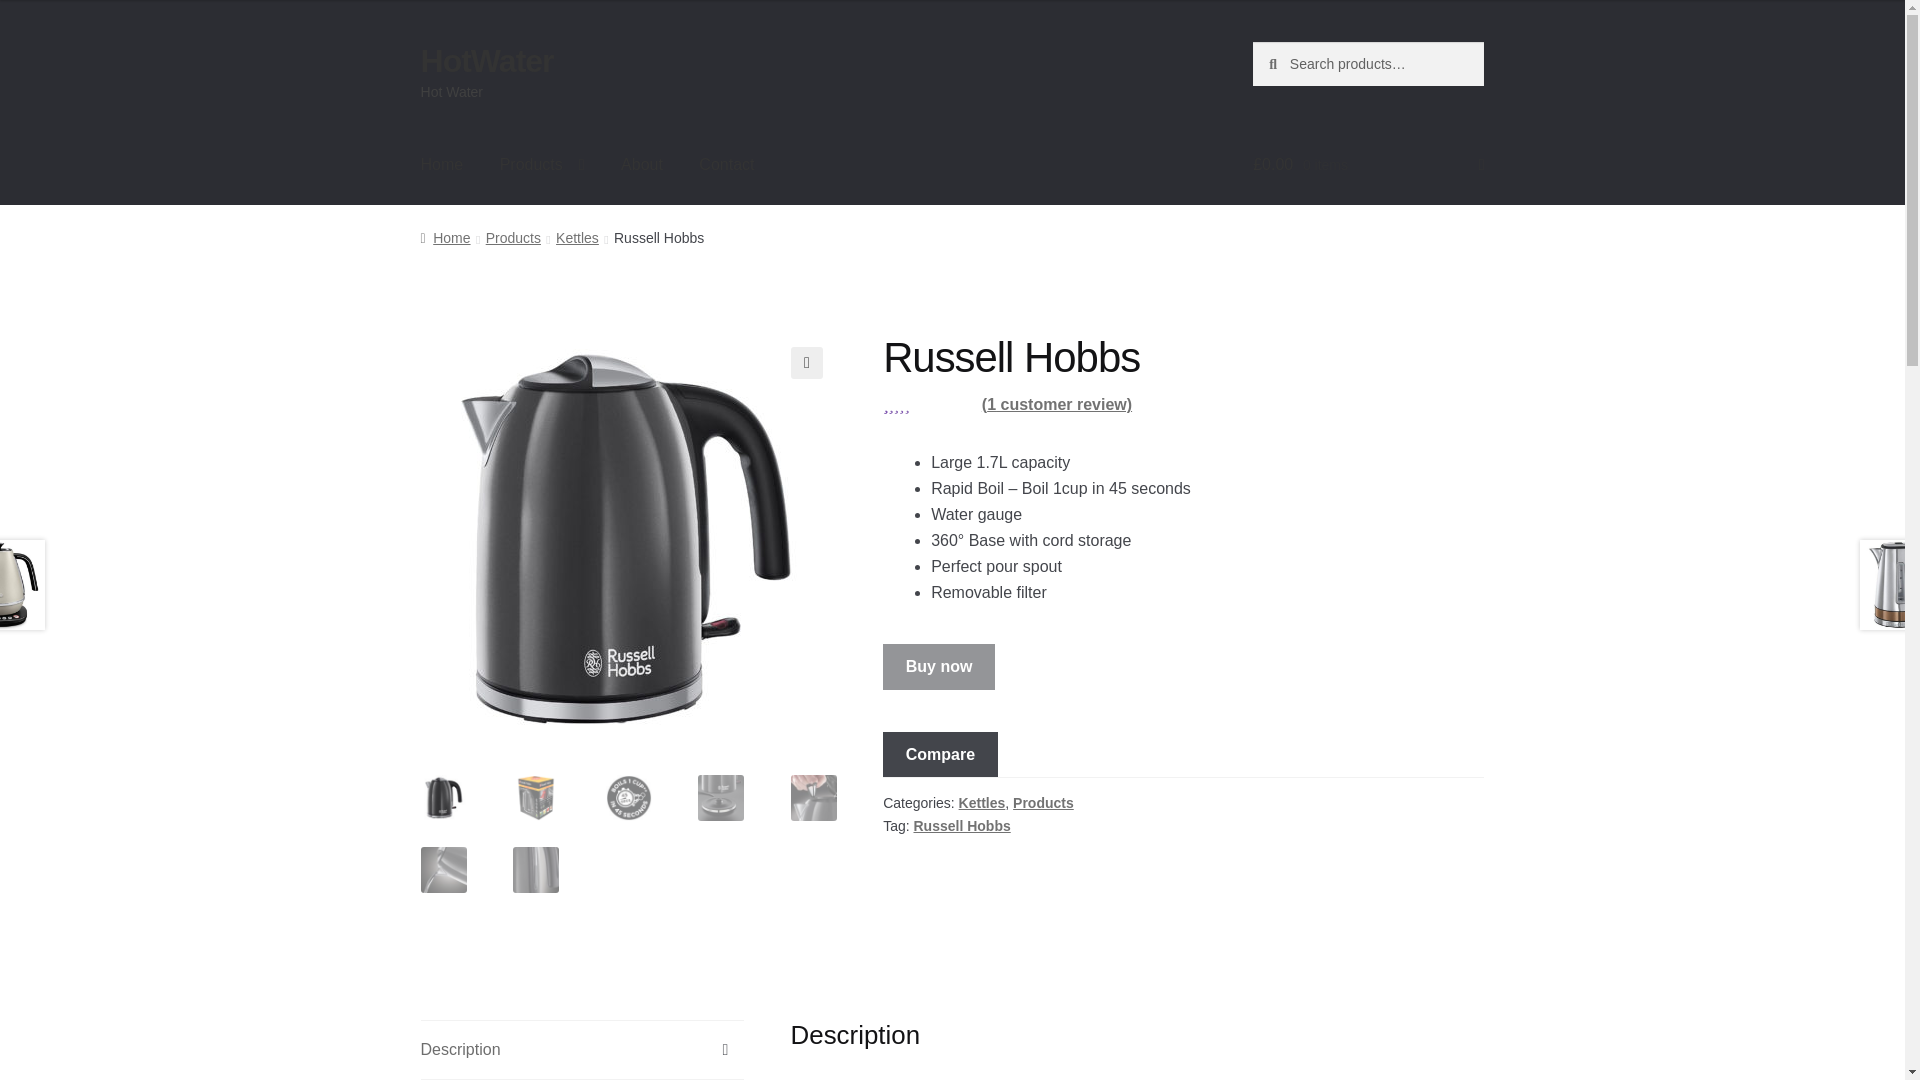 The image size is (1920, 1080). Describe the element at coordinates (513, 238) in the screenshot. I see `Products` at that location.